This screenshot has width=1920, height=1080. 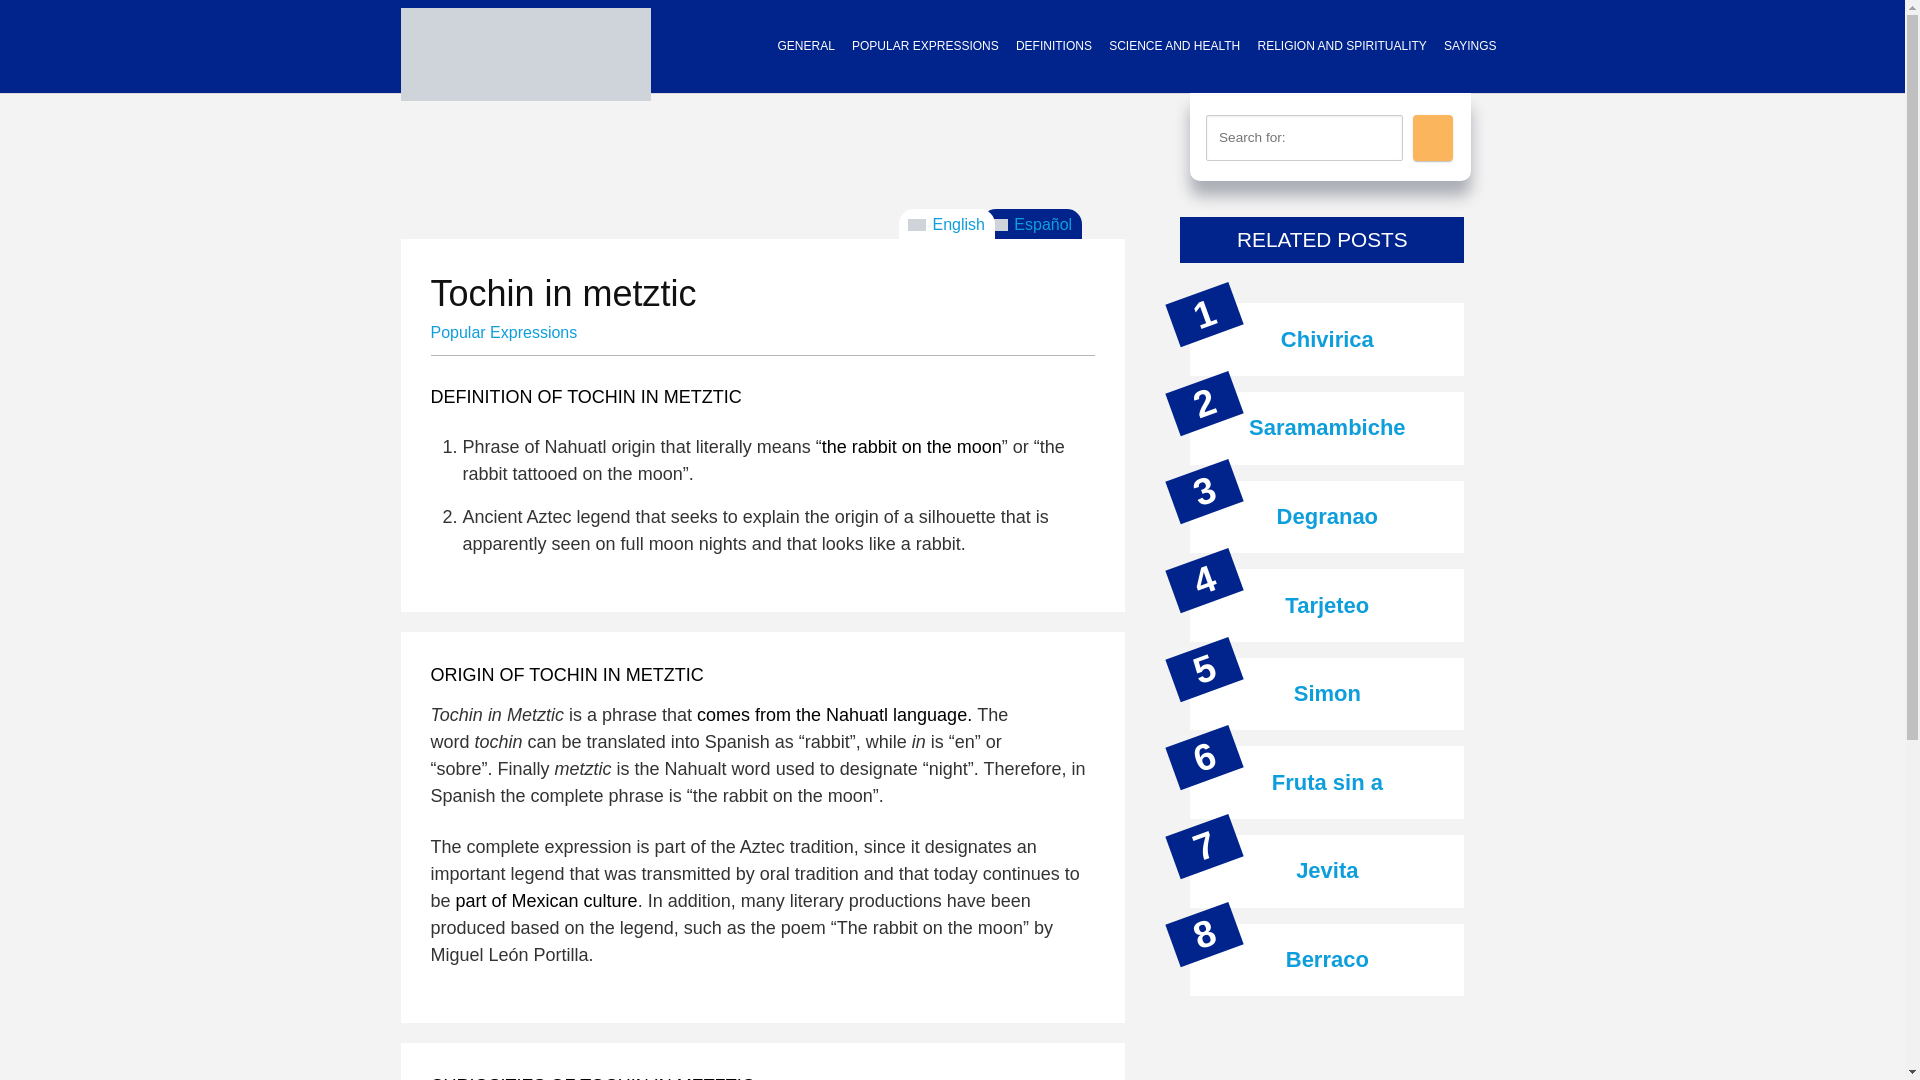 I want to click on Berraco, so click(x=1327, y=960).